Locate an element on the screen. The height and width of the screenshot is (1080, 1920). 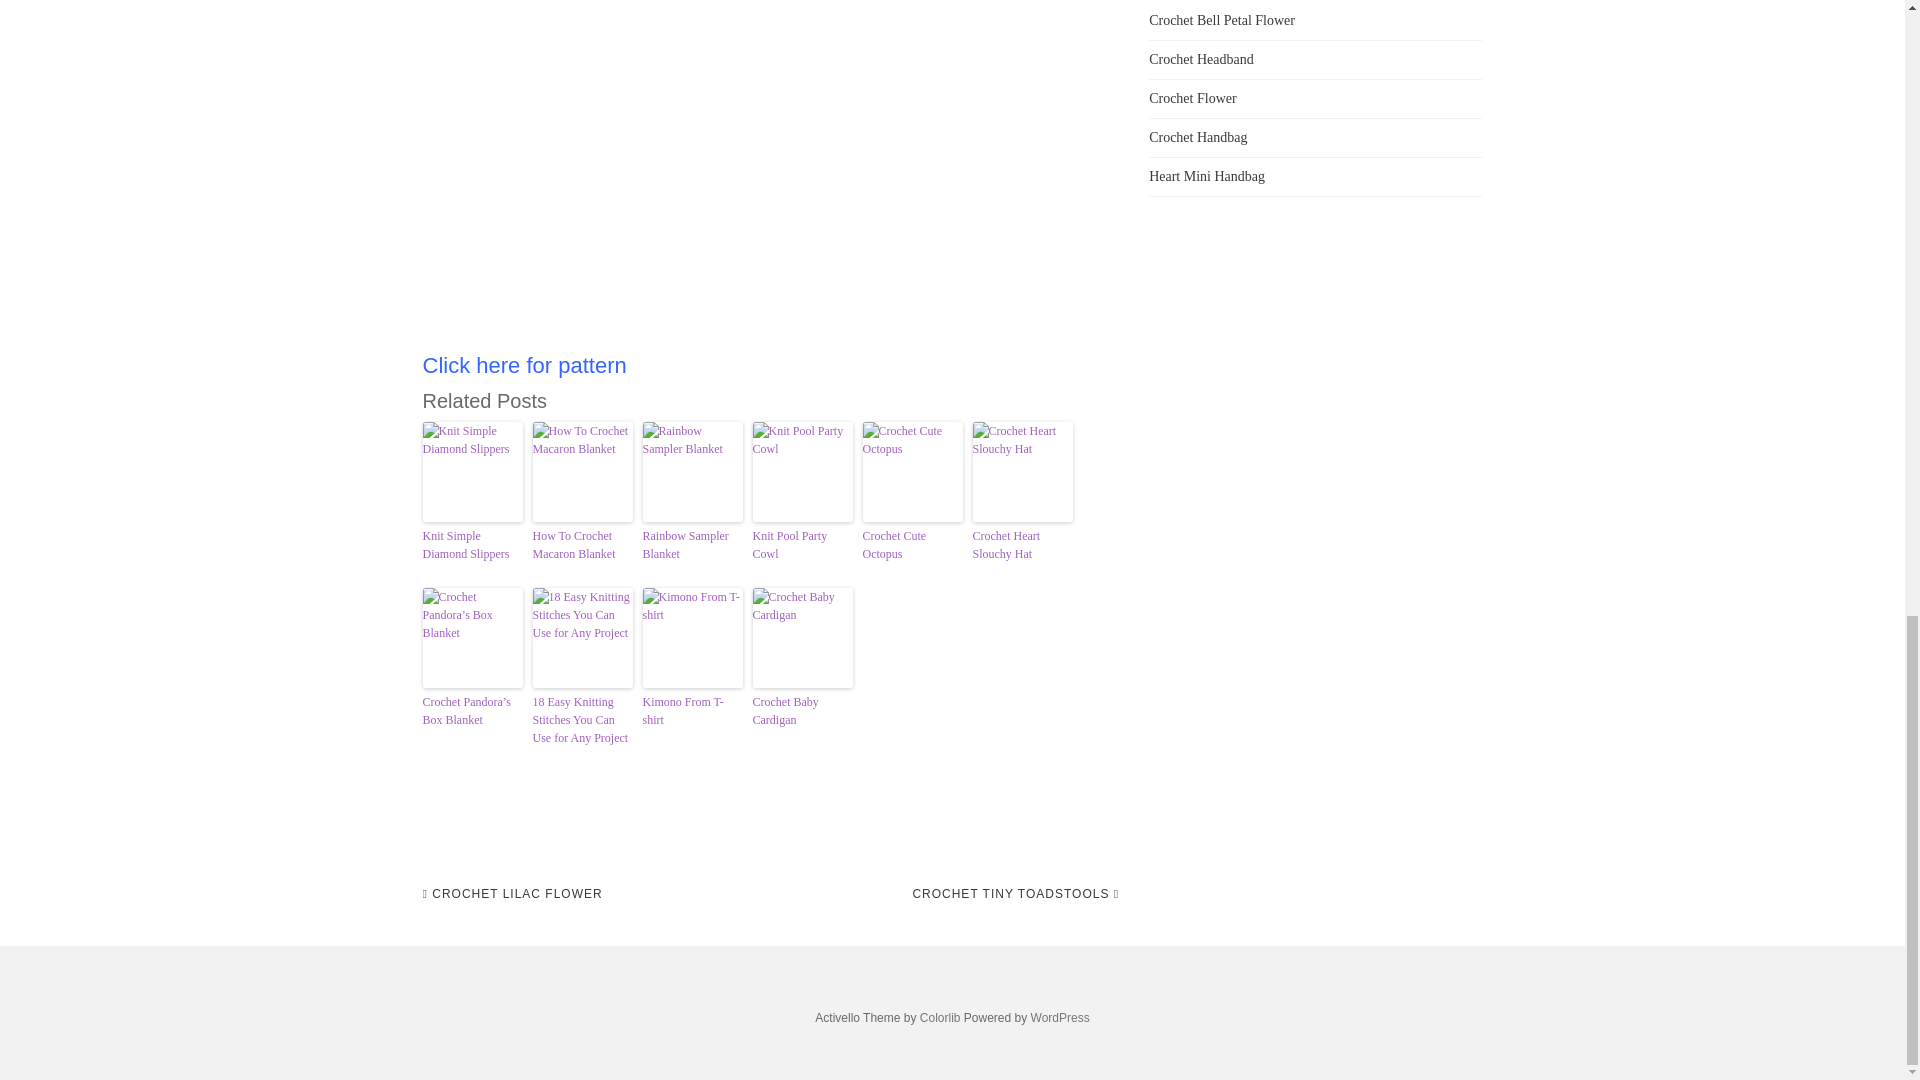
Crochet Baby Cardigan is located at coordinates (802, 711).